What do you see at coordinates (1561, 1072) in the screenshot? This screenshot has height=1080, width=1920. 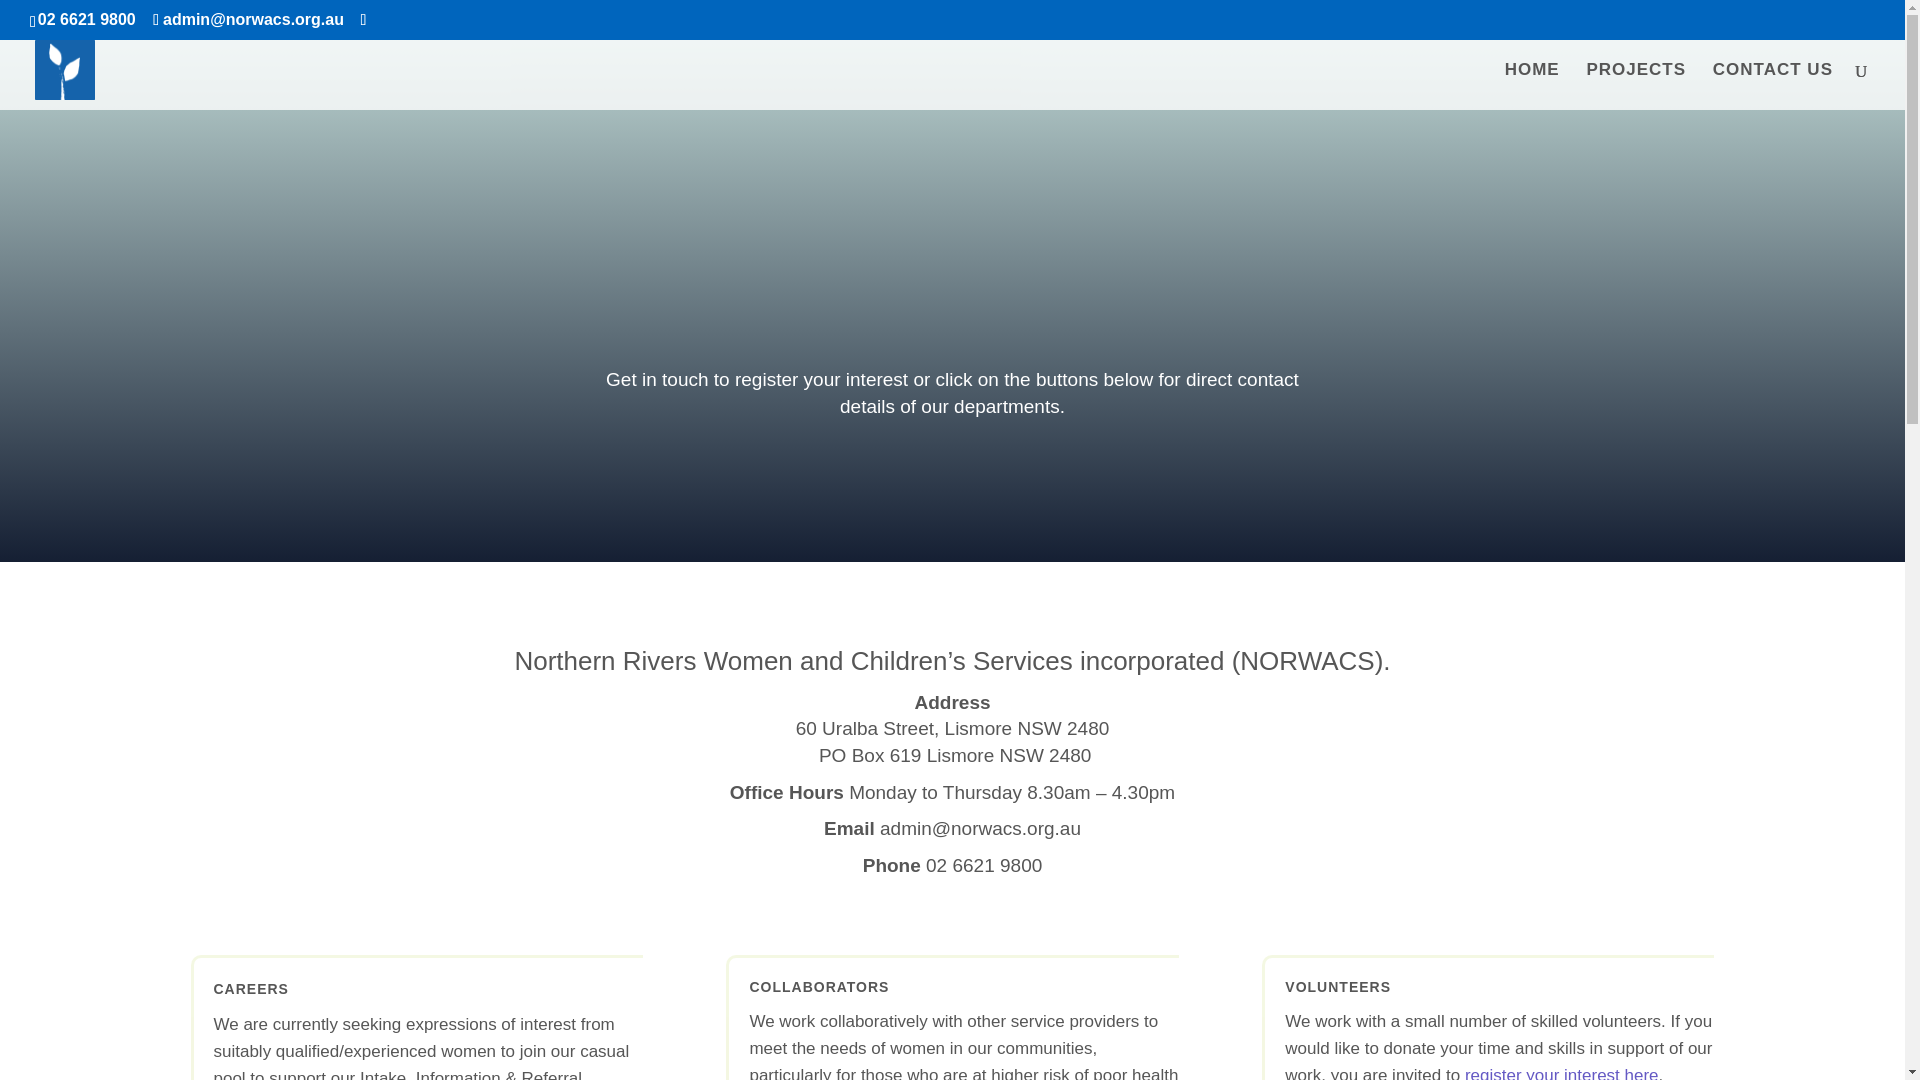 I see `register your interest here` at bounding box center [1561, 1072].